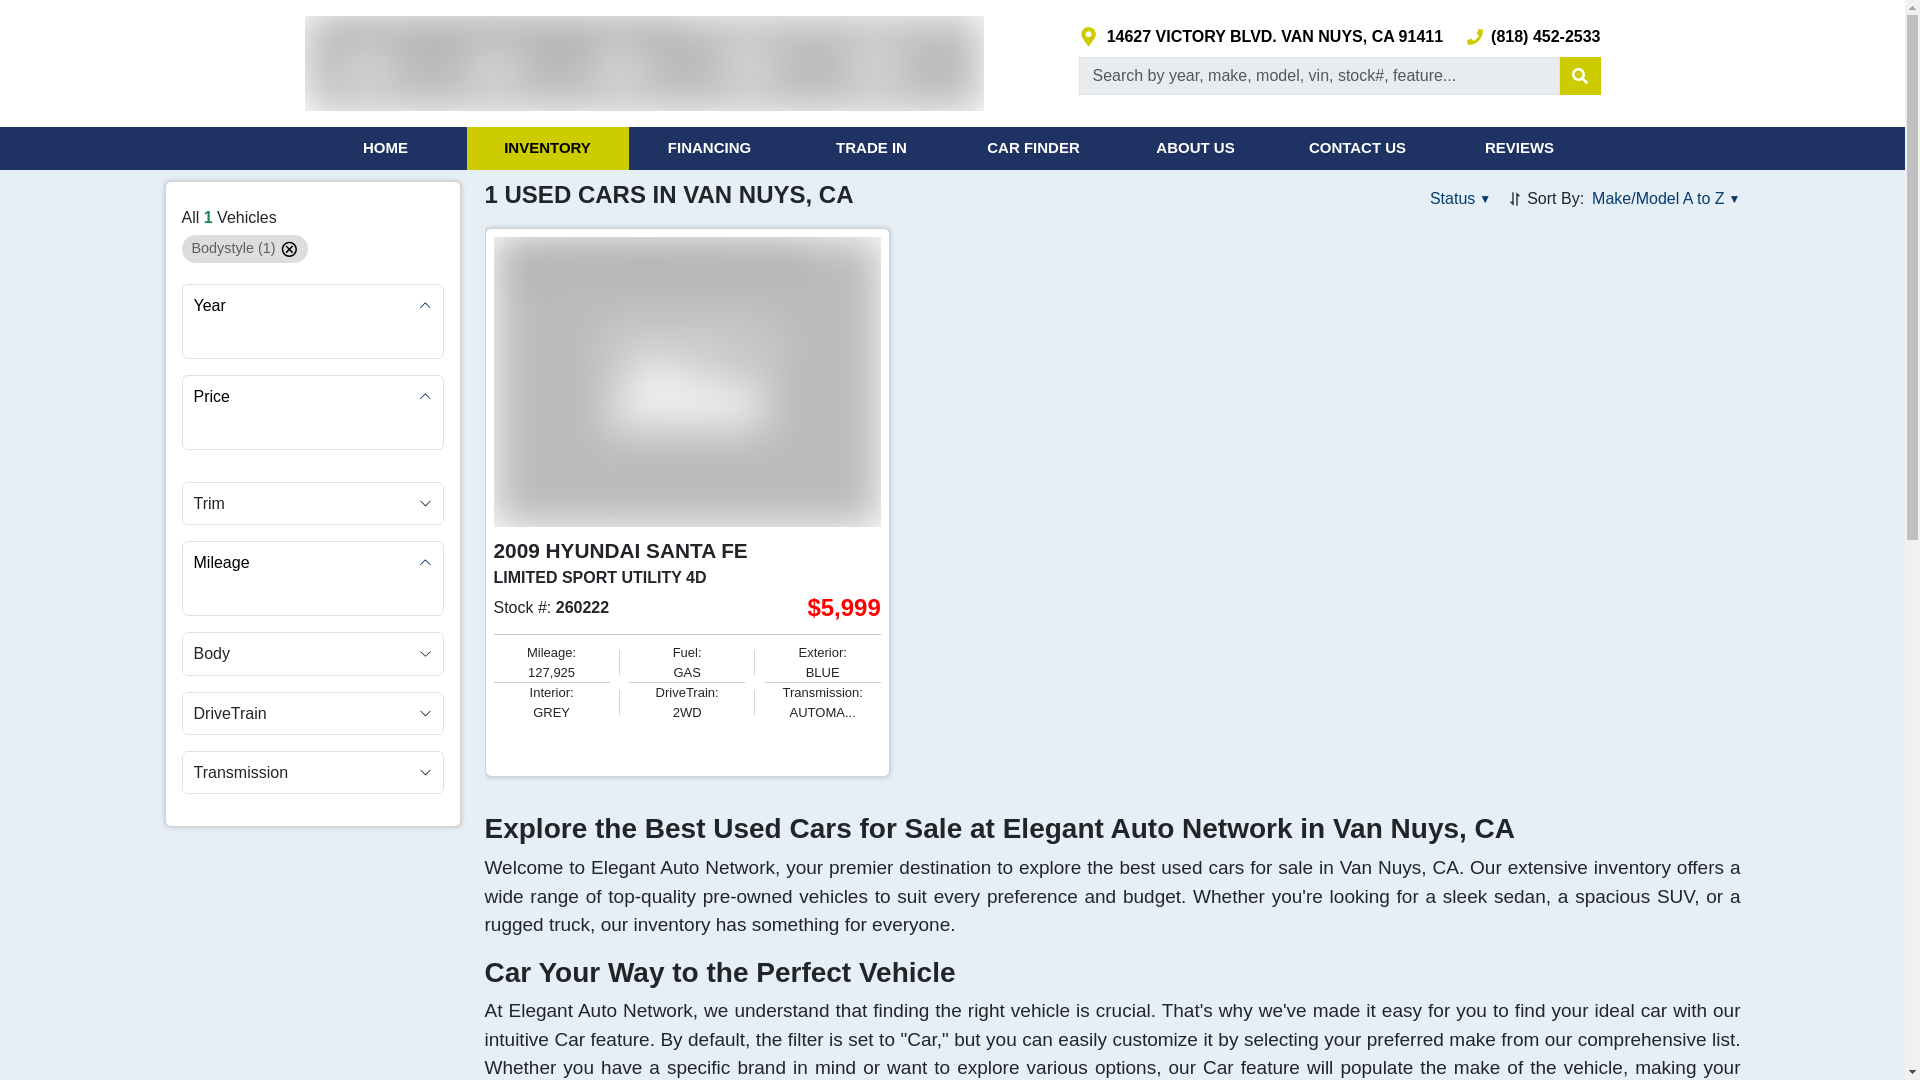  Describe the element at coordinates (312, 396) in the screenshot. I see `Price` at that location.